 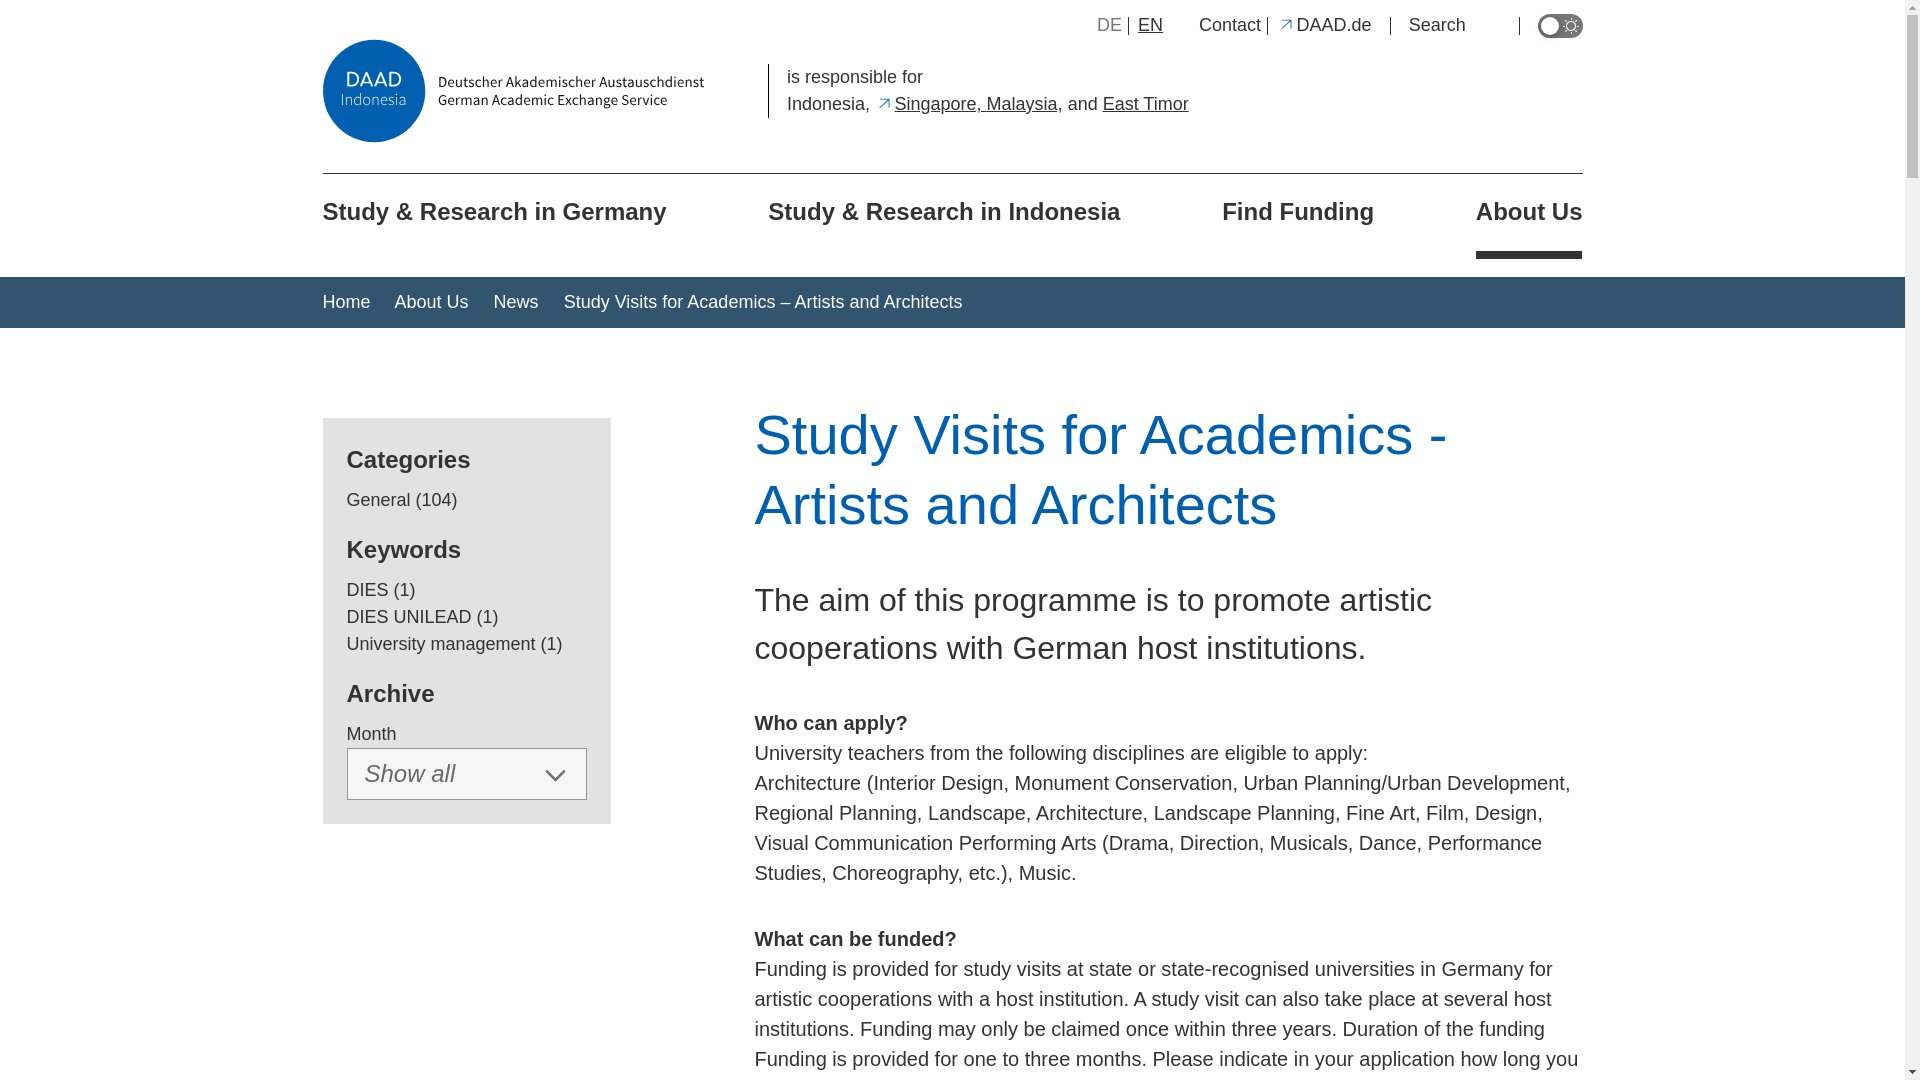 What do you see at coordinates (930, 104) in the screenshot?
I see `Singapore,` at bounding box center [930, 104].